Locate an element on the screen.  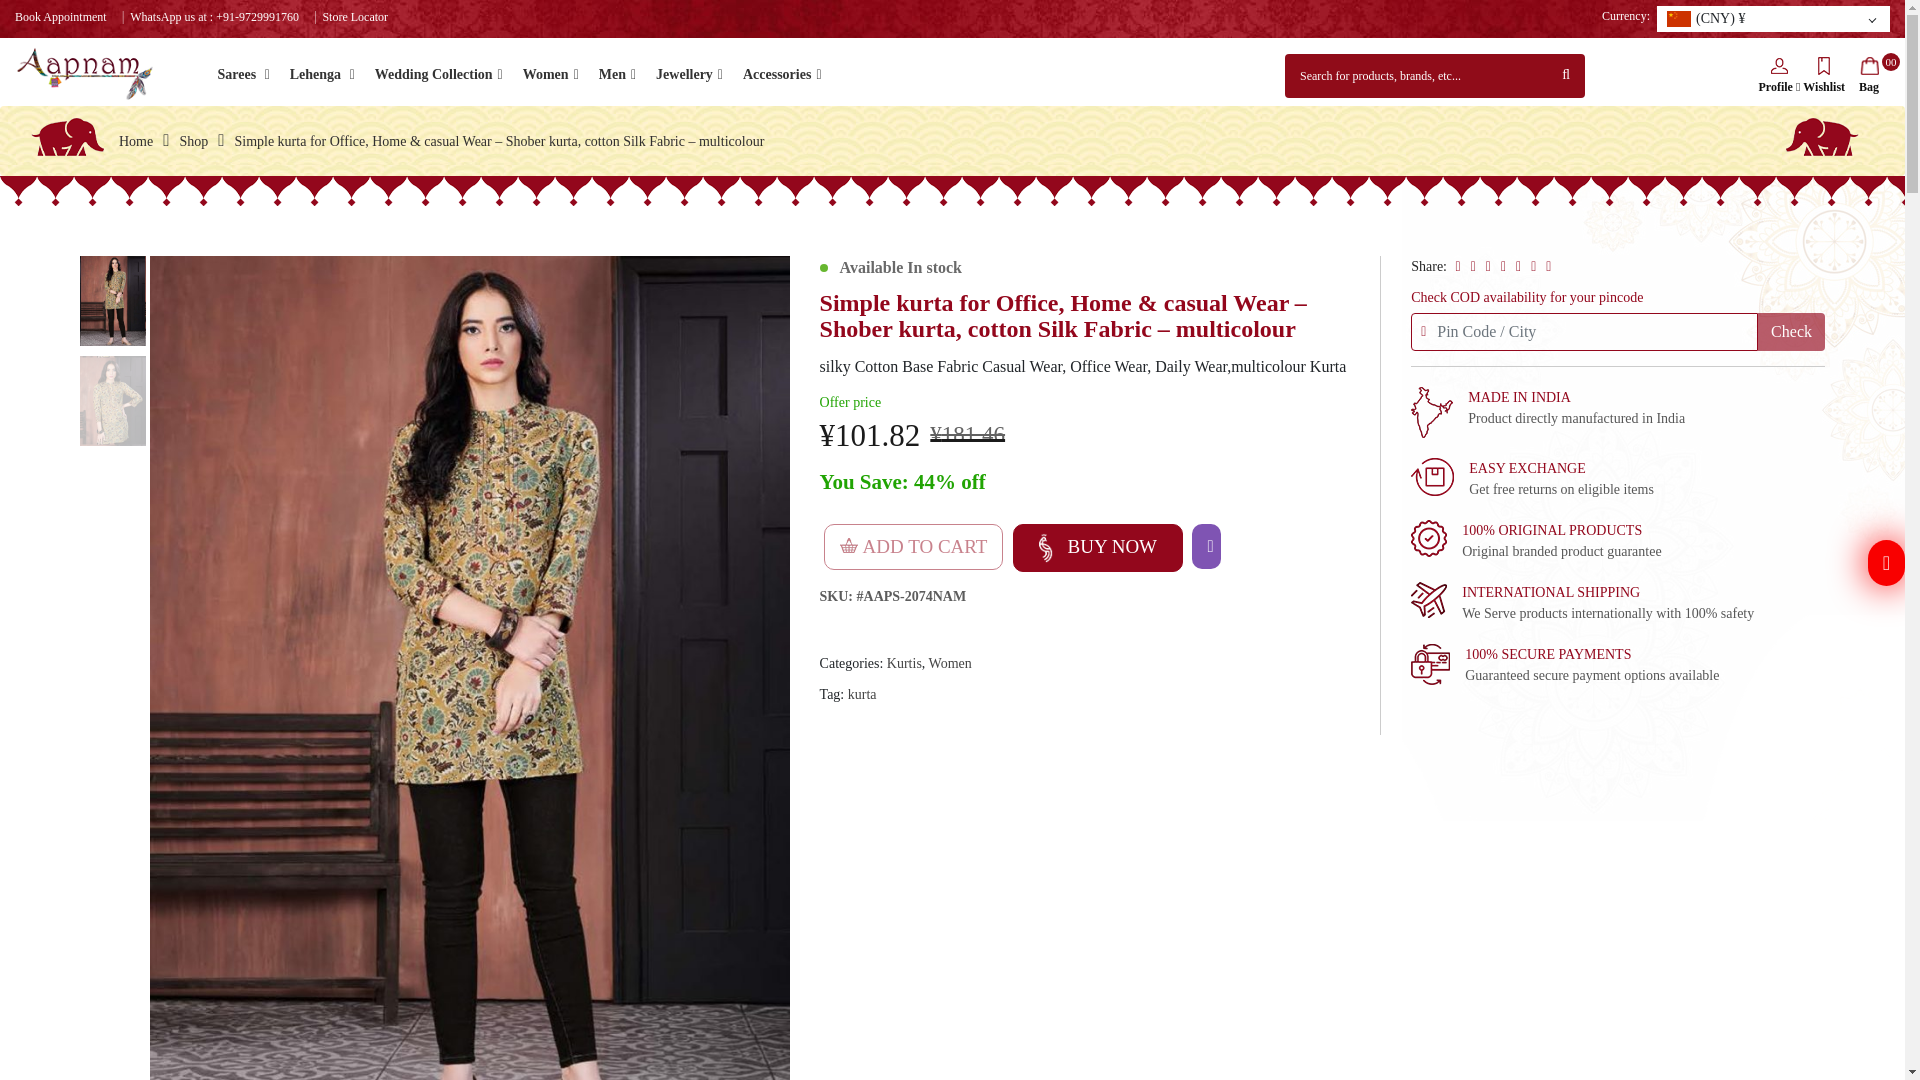
Store Locator is located at coordinates (354, 16).